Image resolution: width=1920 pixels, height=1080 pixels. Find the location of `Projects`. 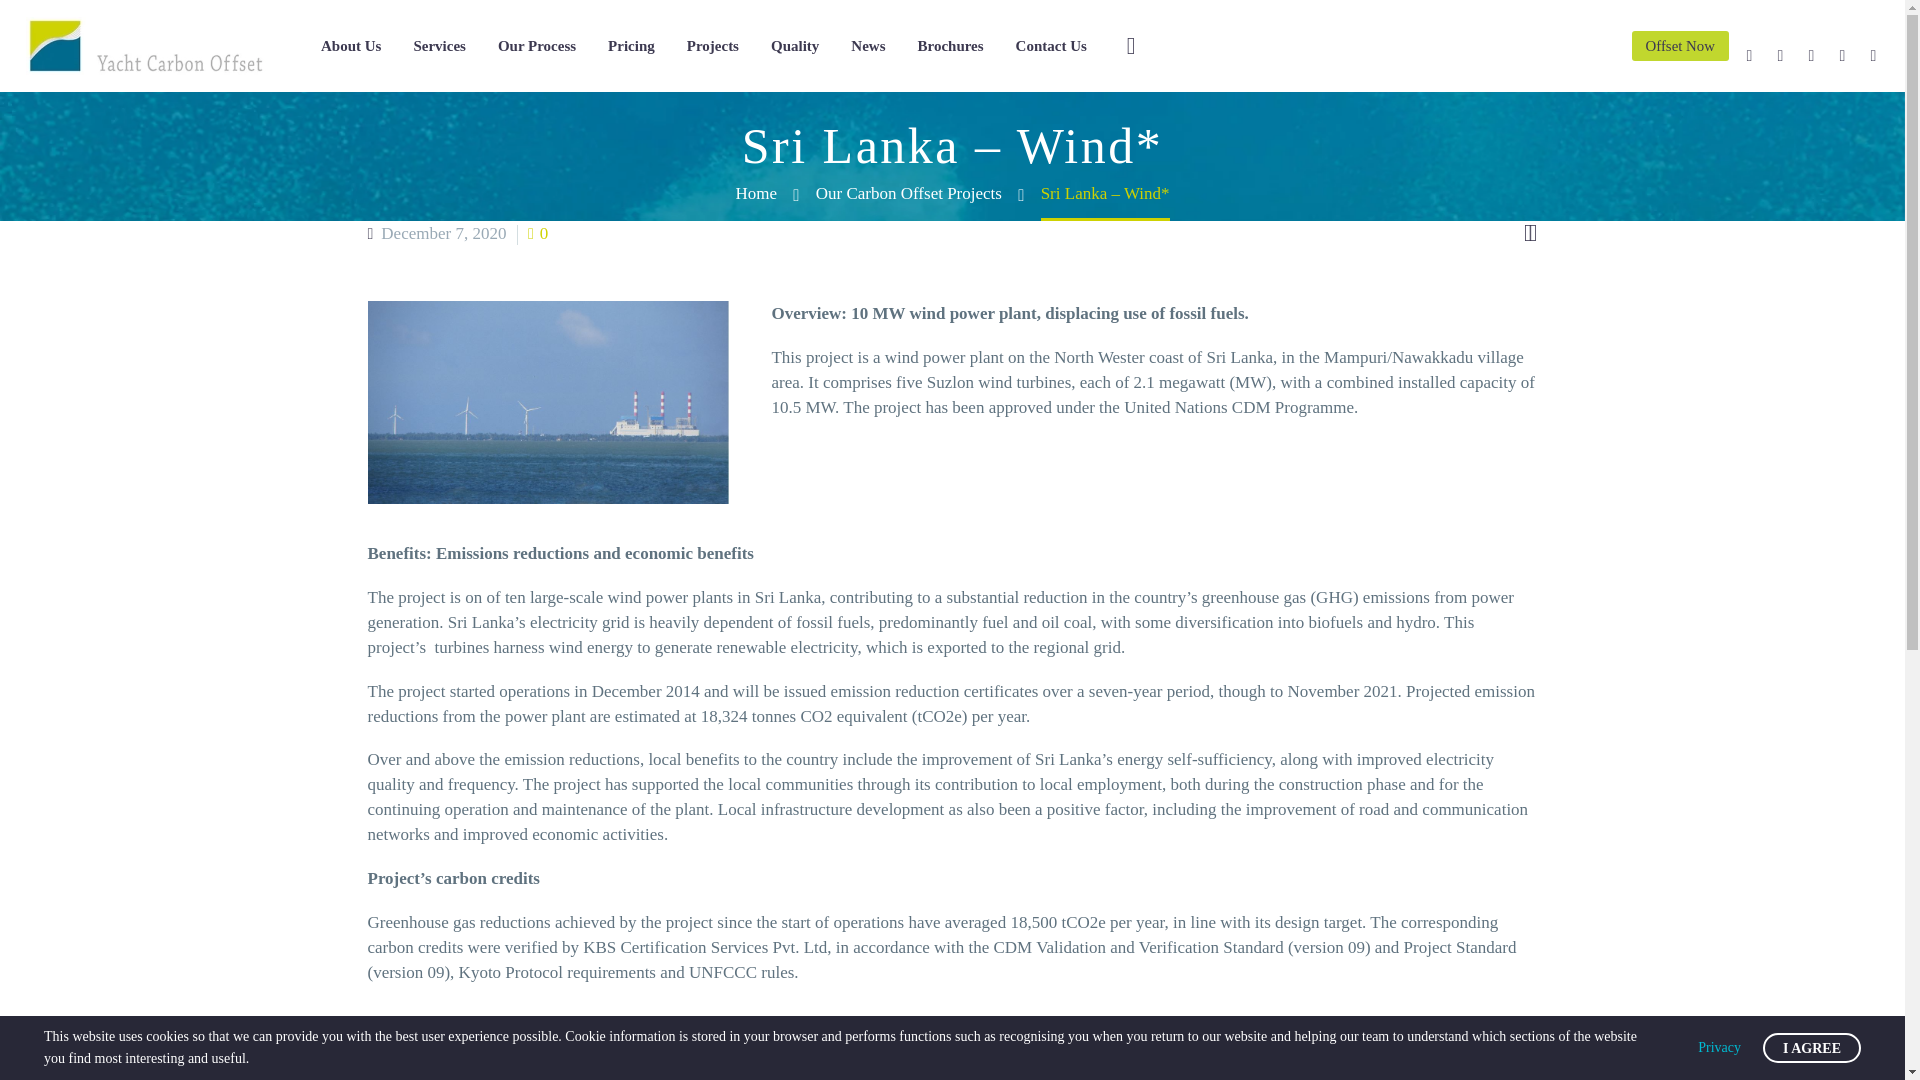

Projects is located at coordinates (712, 46).